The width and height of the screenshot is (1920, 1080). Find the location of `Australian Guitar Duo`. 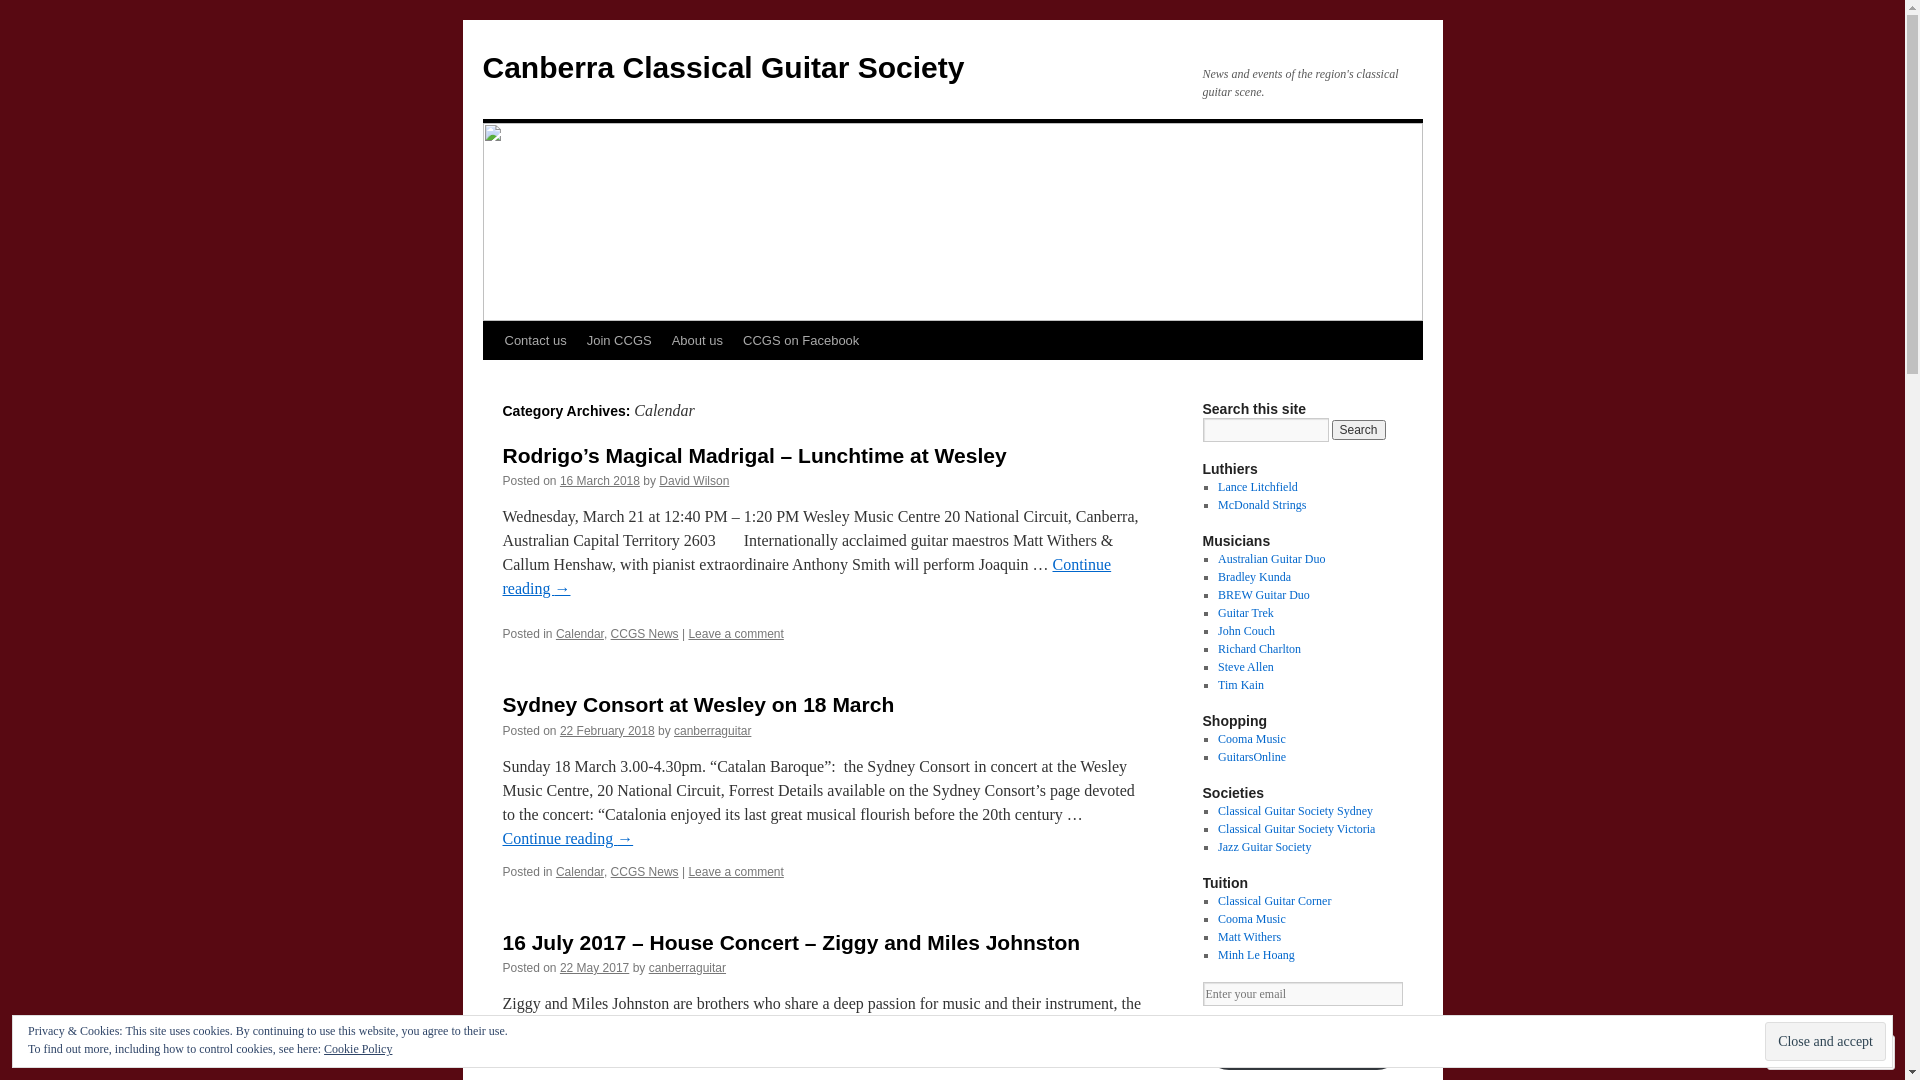

Australian Guitar Duo is located at coordinates (1272, 559).